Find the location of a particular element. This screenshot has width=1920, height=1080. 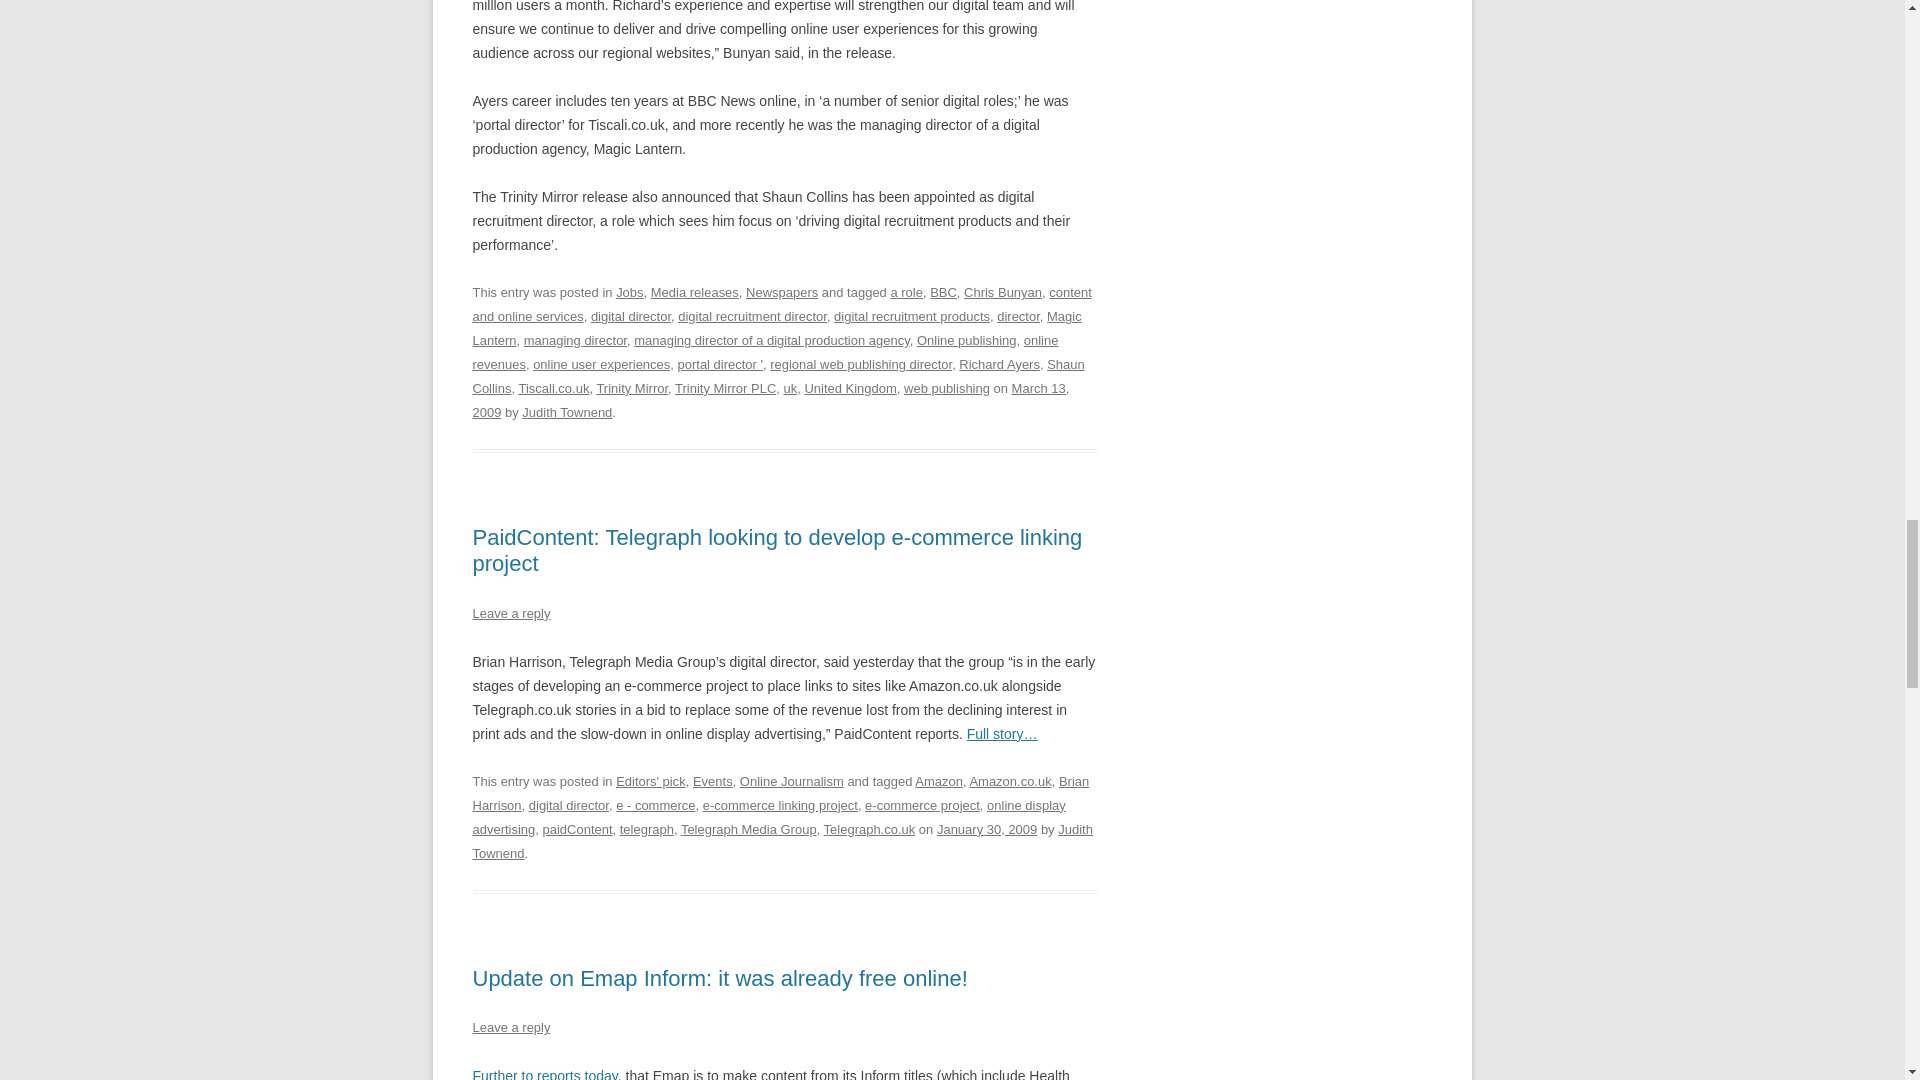

View all posts by Judith Townend is located at coordinates (782, 840).